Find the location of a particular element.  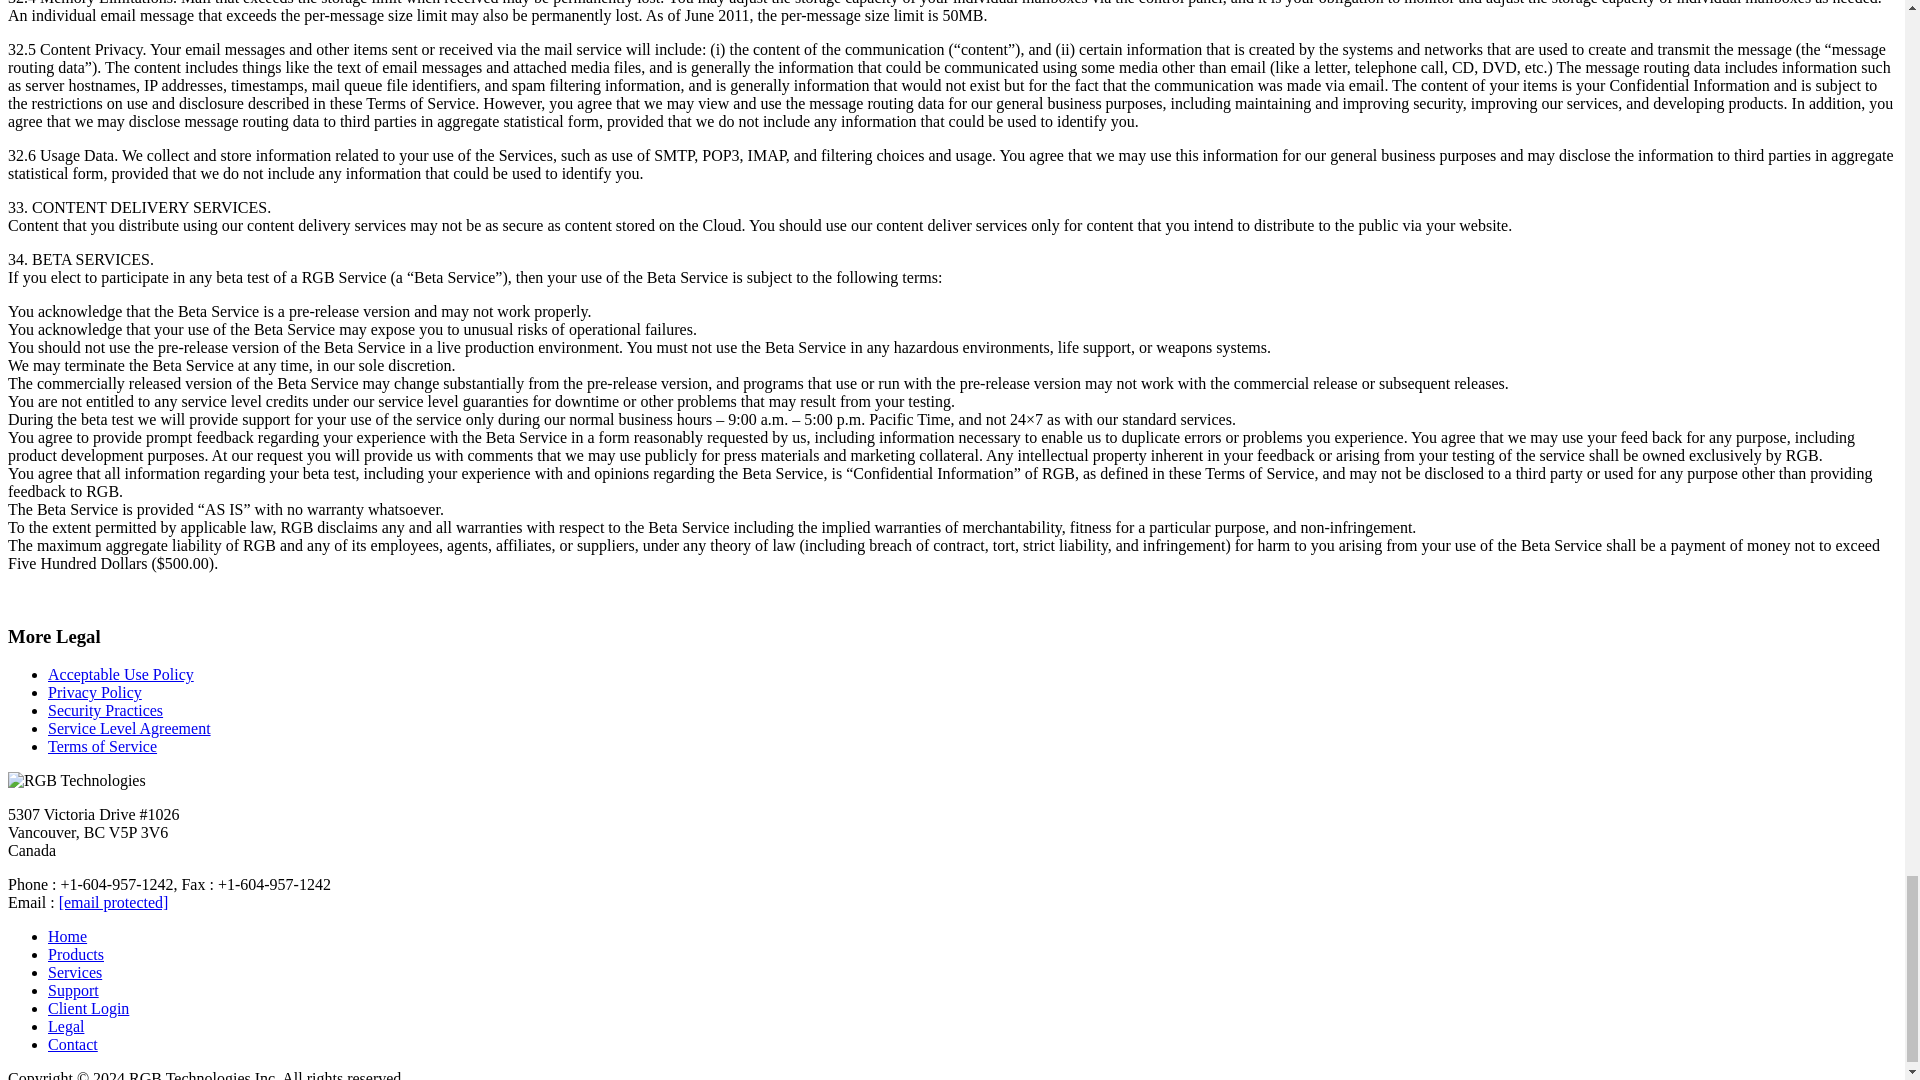

Legal is located at coordinates (66, 1026).